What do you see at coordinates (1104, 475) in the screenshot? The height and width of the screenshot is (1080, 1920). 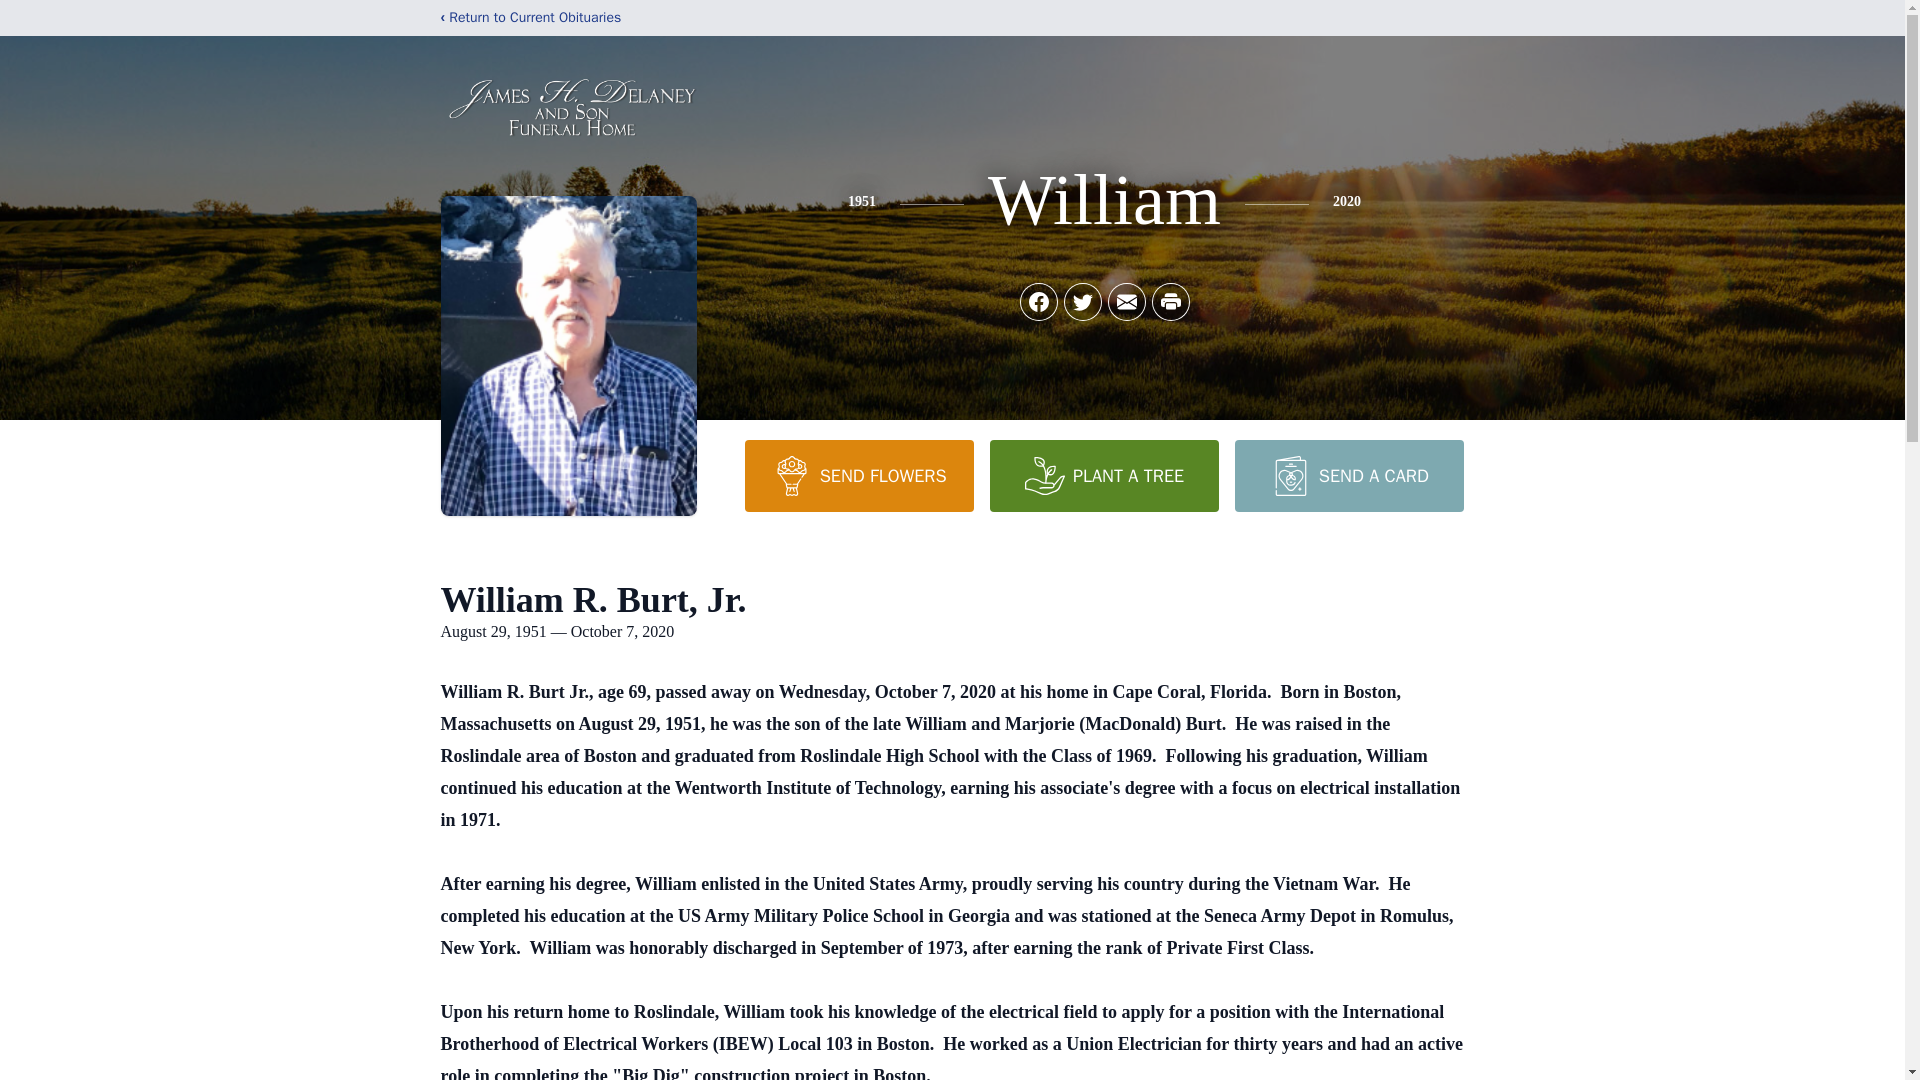 I see `PLANT A TREE` at bounding box center [1104, 475].